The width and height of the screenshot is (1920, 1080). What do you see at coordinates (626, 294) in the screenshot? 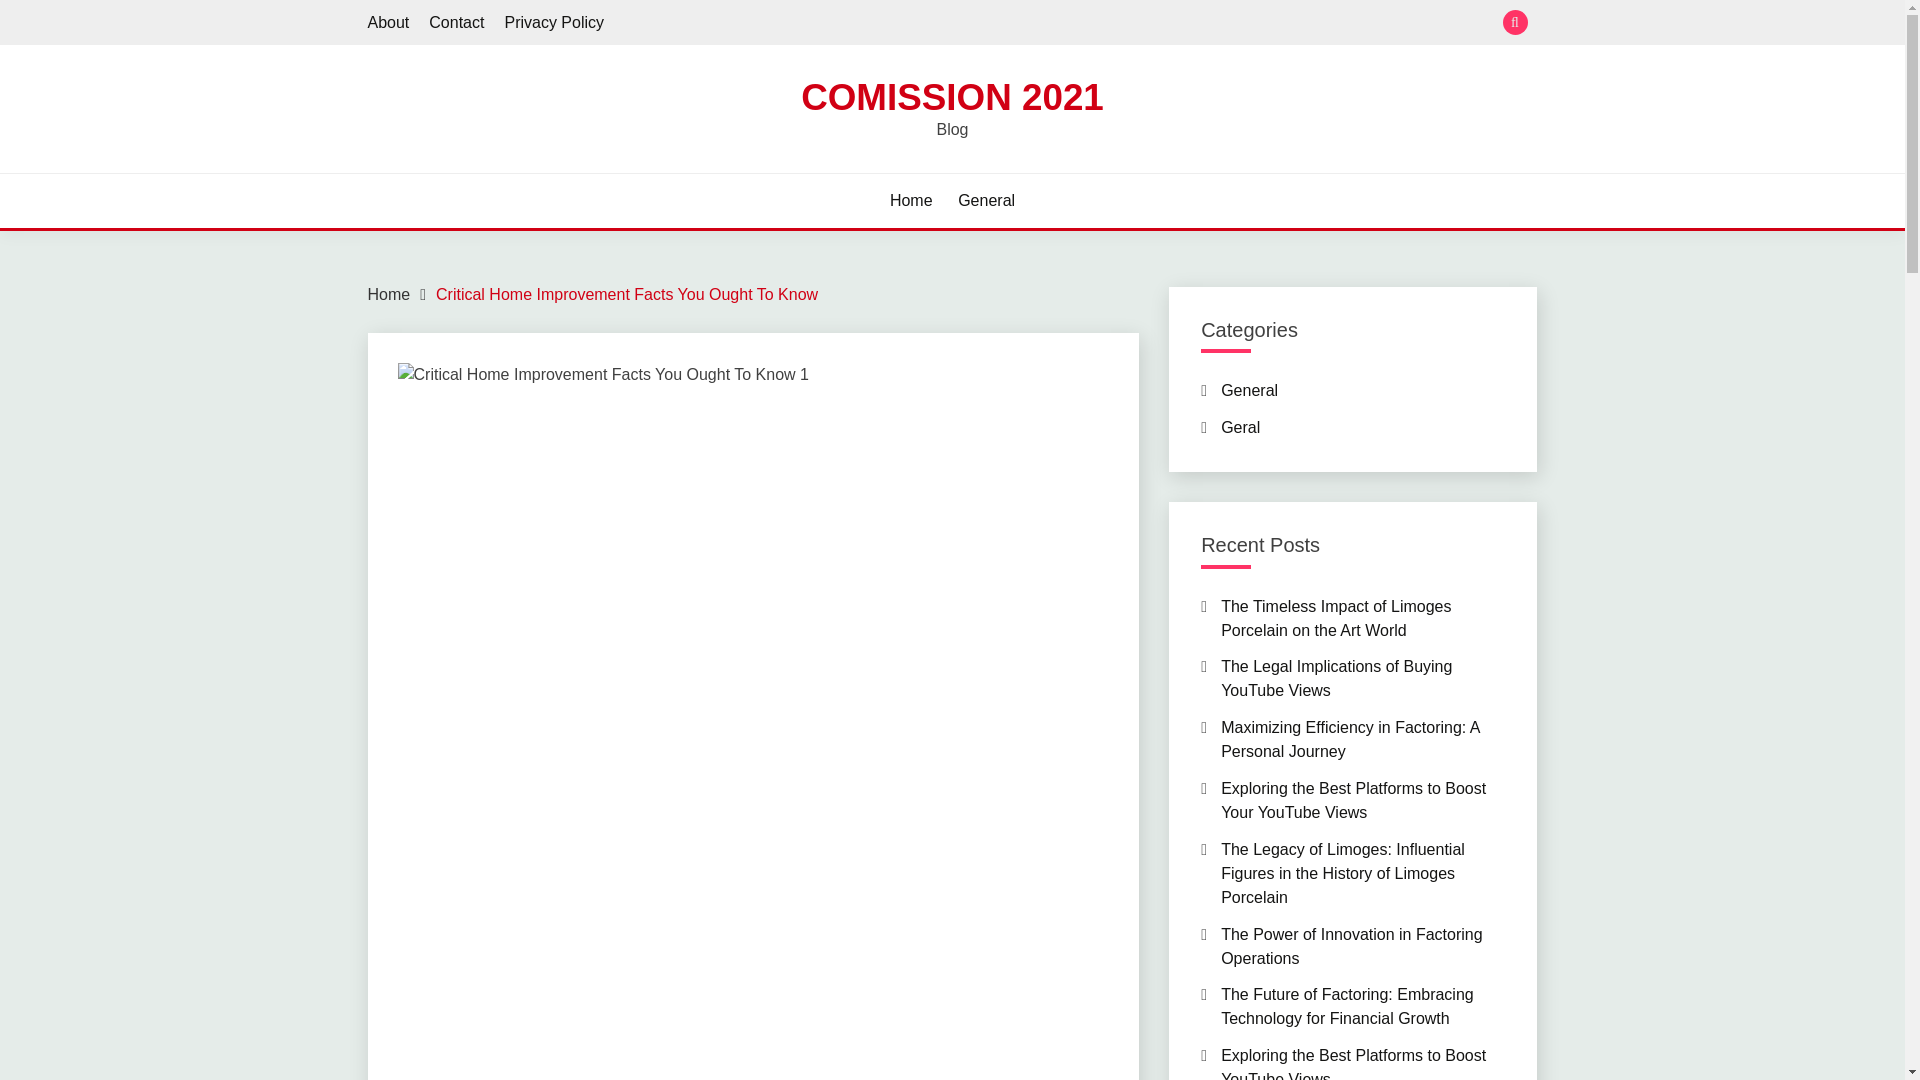
I see `Critical Home Improvement Facts You Ought To Know` at bounding box center [626, 294].